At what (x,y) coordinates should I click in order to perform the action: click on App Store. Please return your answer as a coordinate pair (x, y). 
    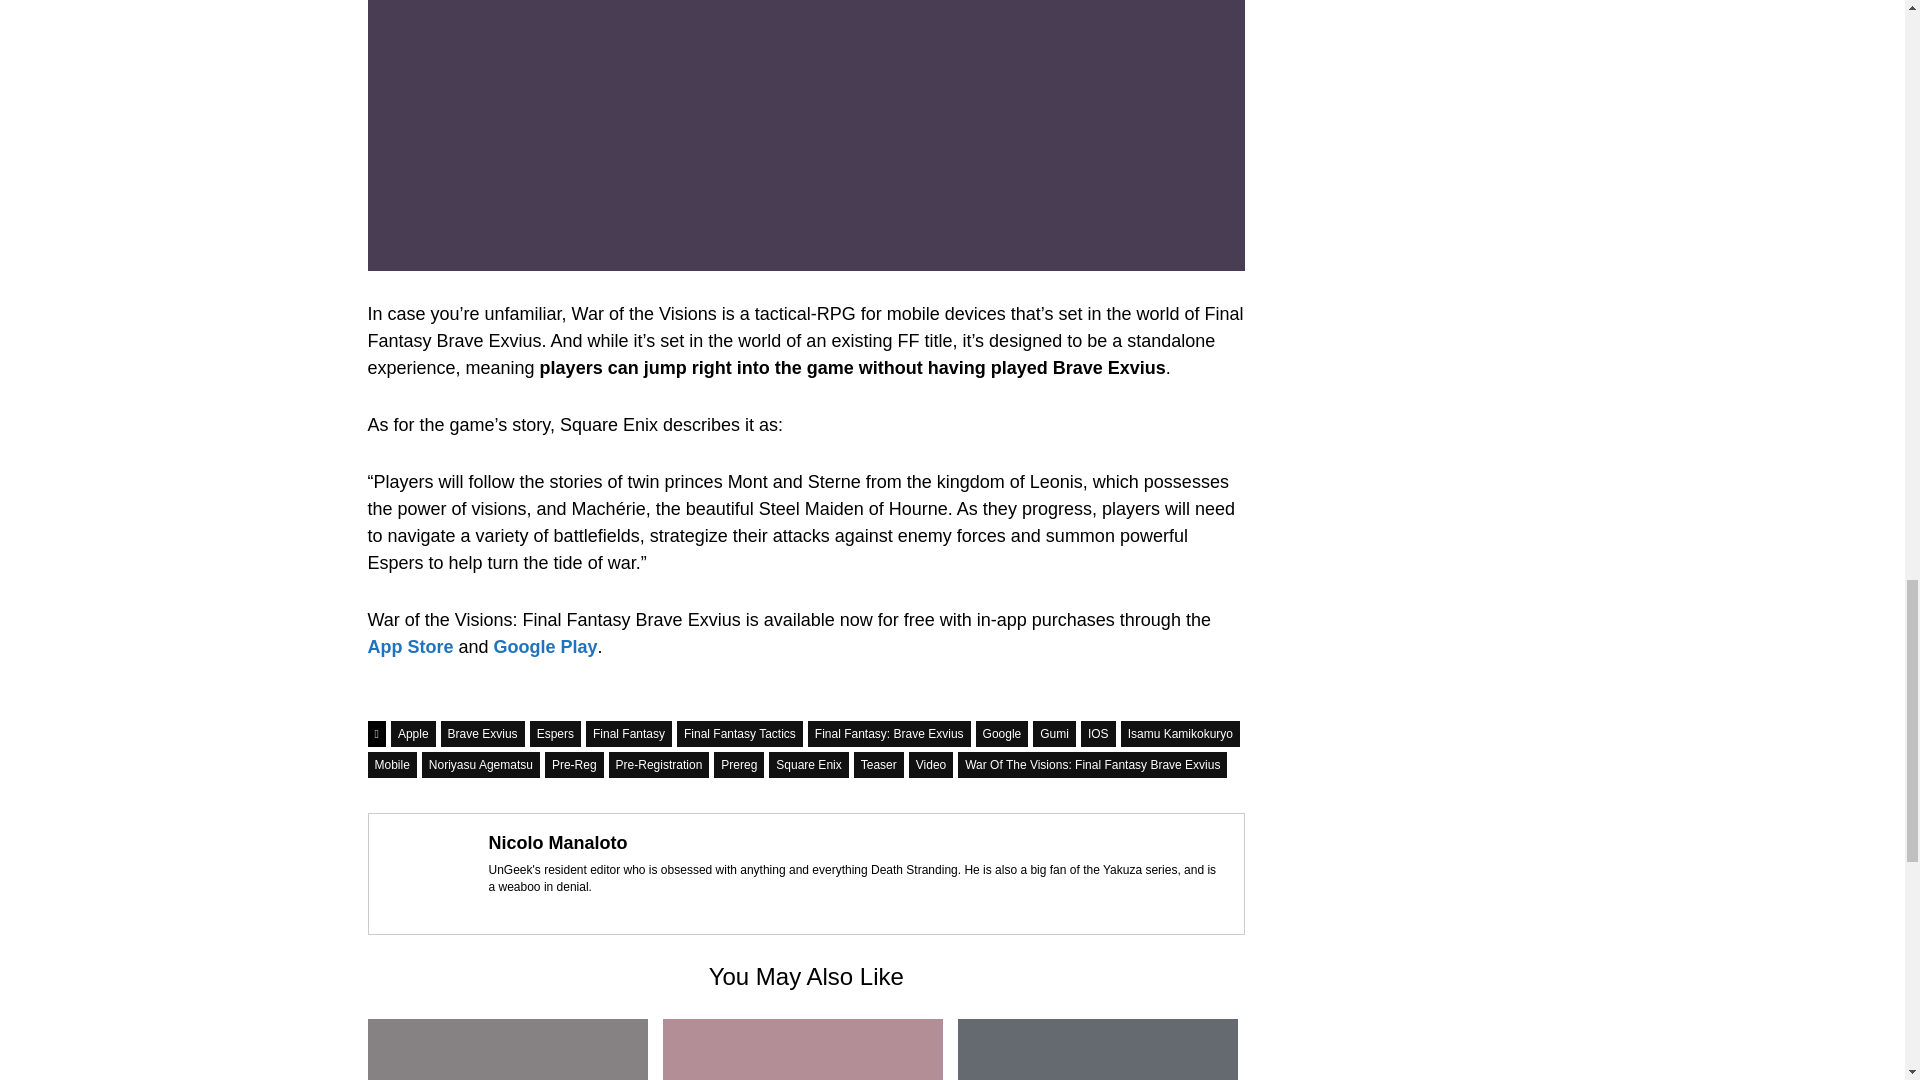
    Looking at the image, I should click on (413, 646).